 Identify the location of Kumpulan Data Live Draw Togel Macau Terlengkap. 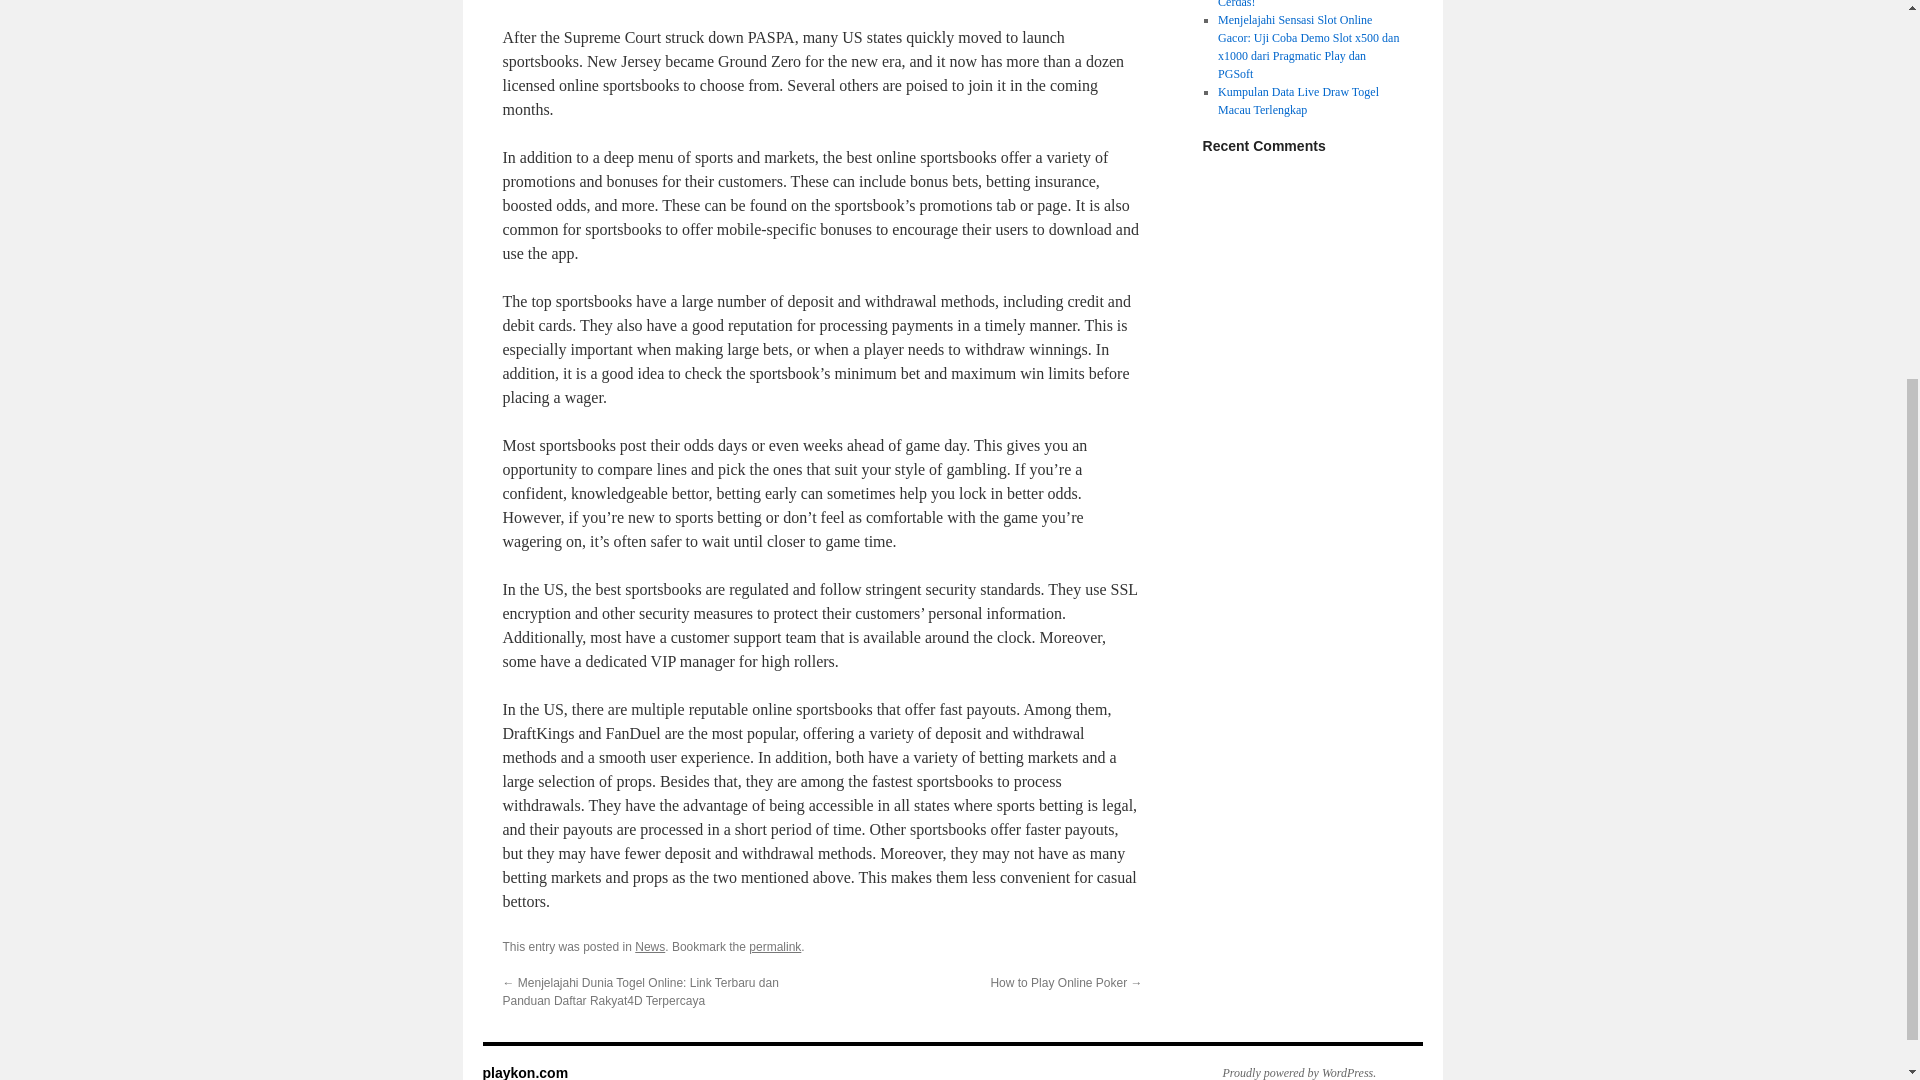
(1298, 100).